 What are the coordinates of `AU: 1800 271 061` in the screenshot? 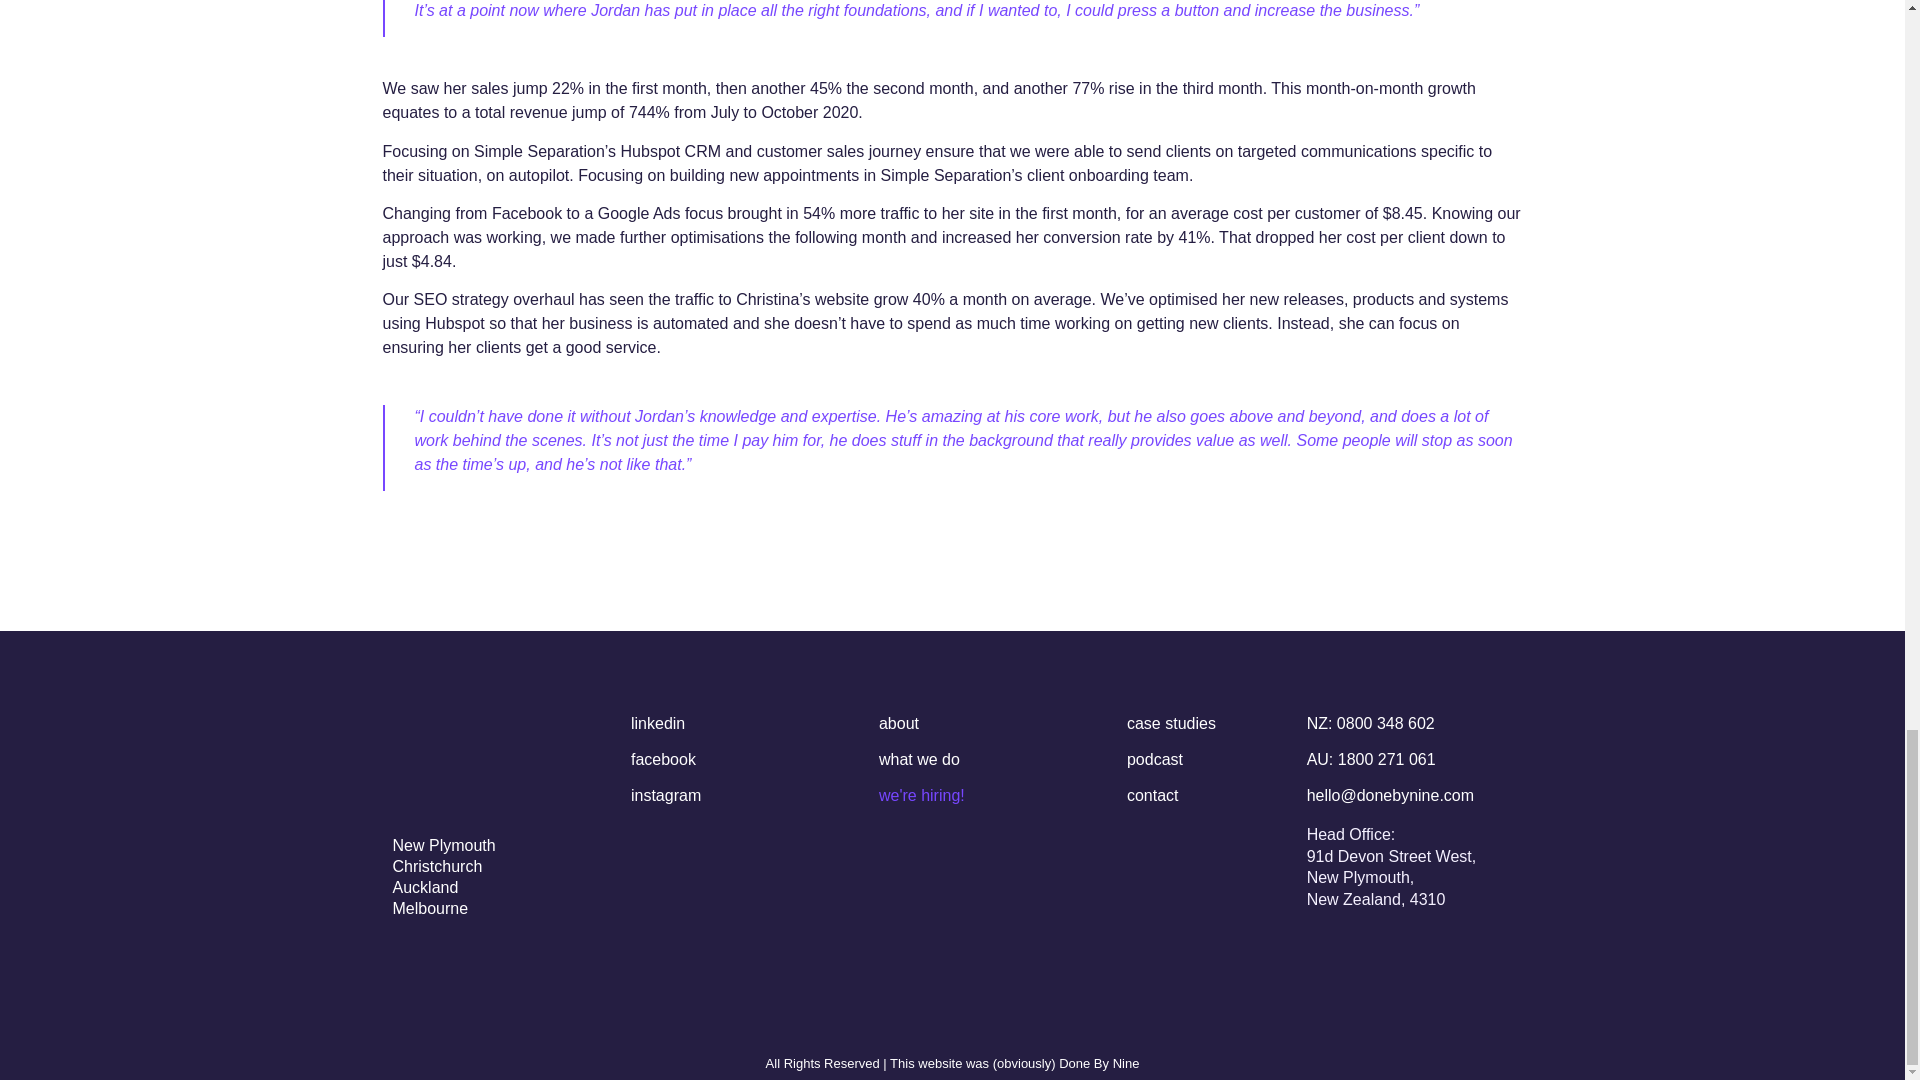 It's located at (1372, 758).